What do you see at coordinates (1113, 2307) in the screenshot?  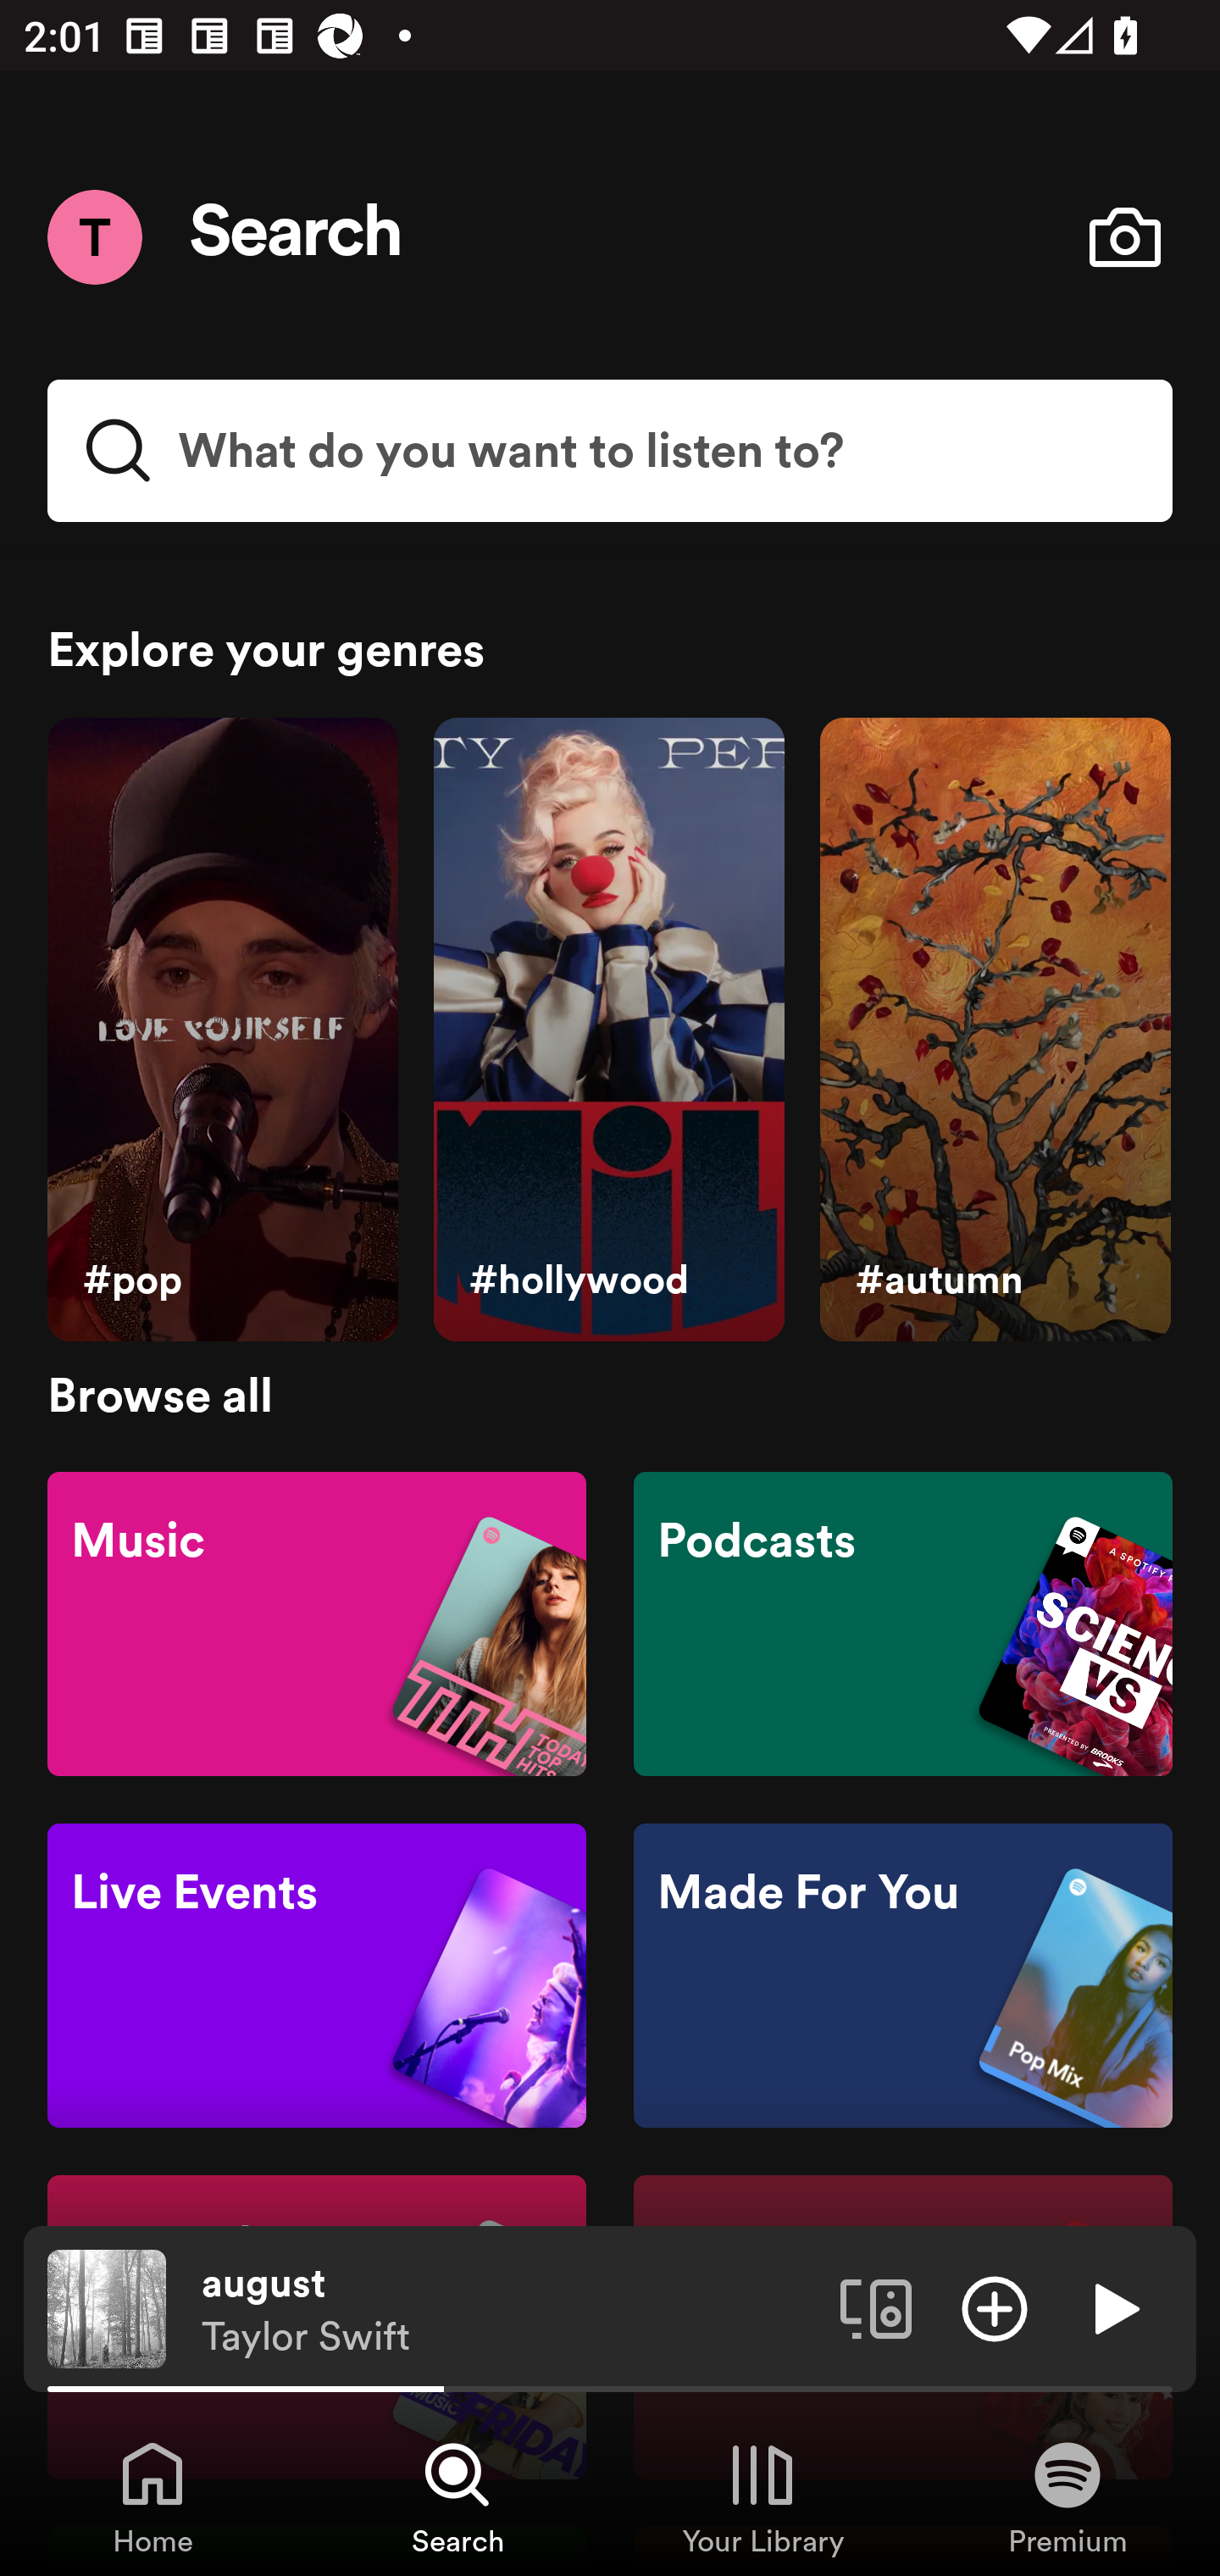 I see `Play` at bounding box center [1113, 2307].